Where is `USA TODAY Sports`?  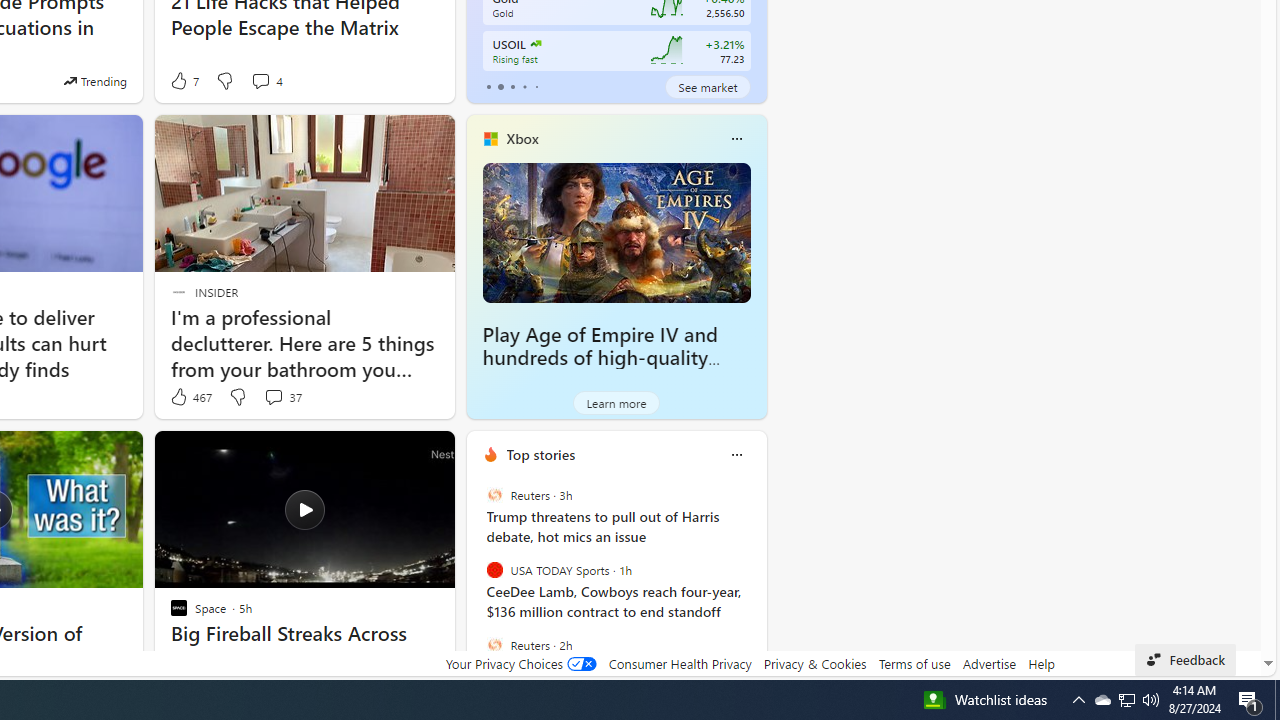 USA TODAY Sports is located at coordinates (494, 570).